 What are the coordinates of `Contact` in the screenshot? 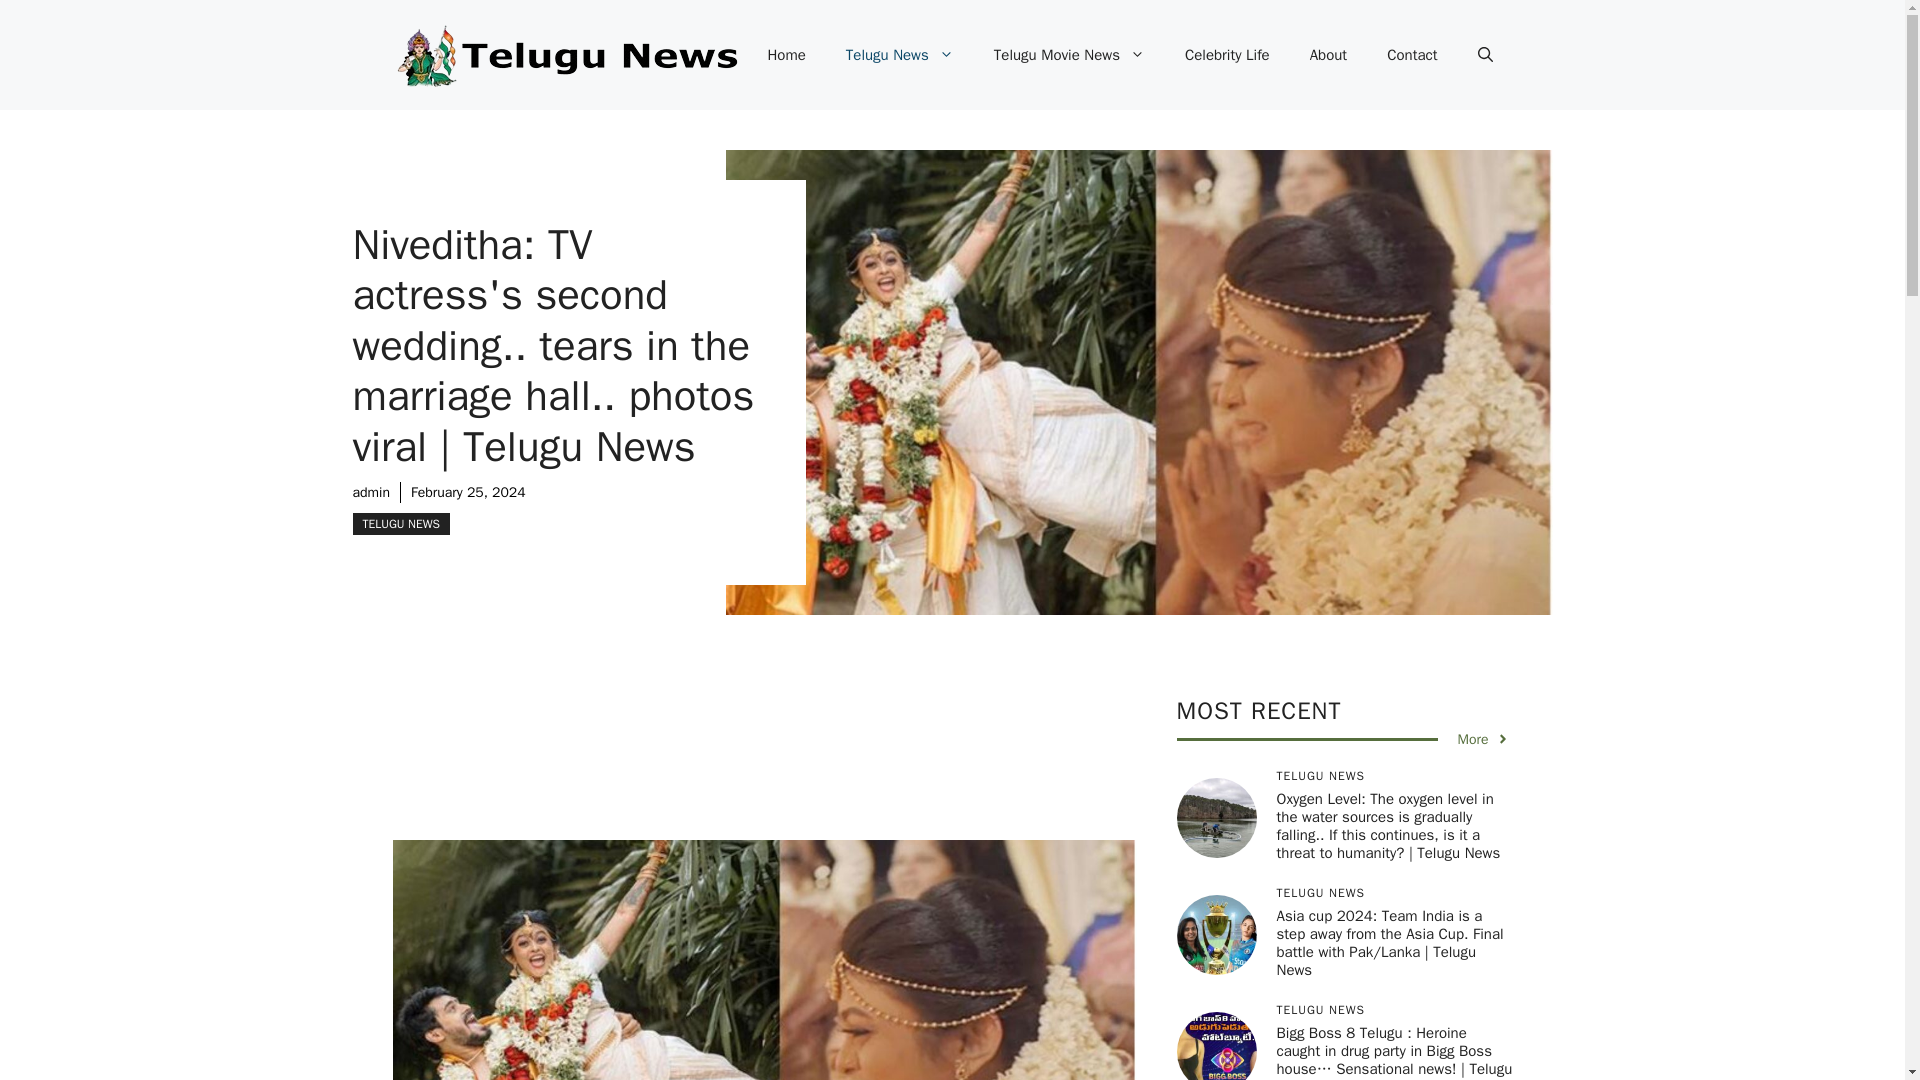 It's located at (1412, 54).